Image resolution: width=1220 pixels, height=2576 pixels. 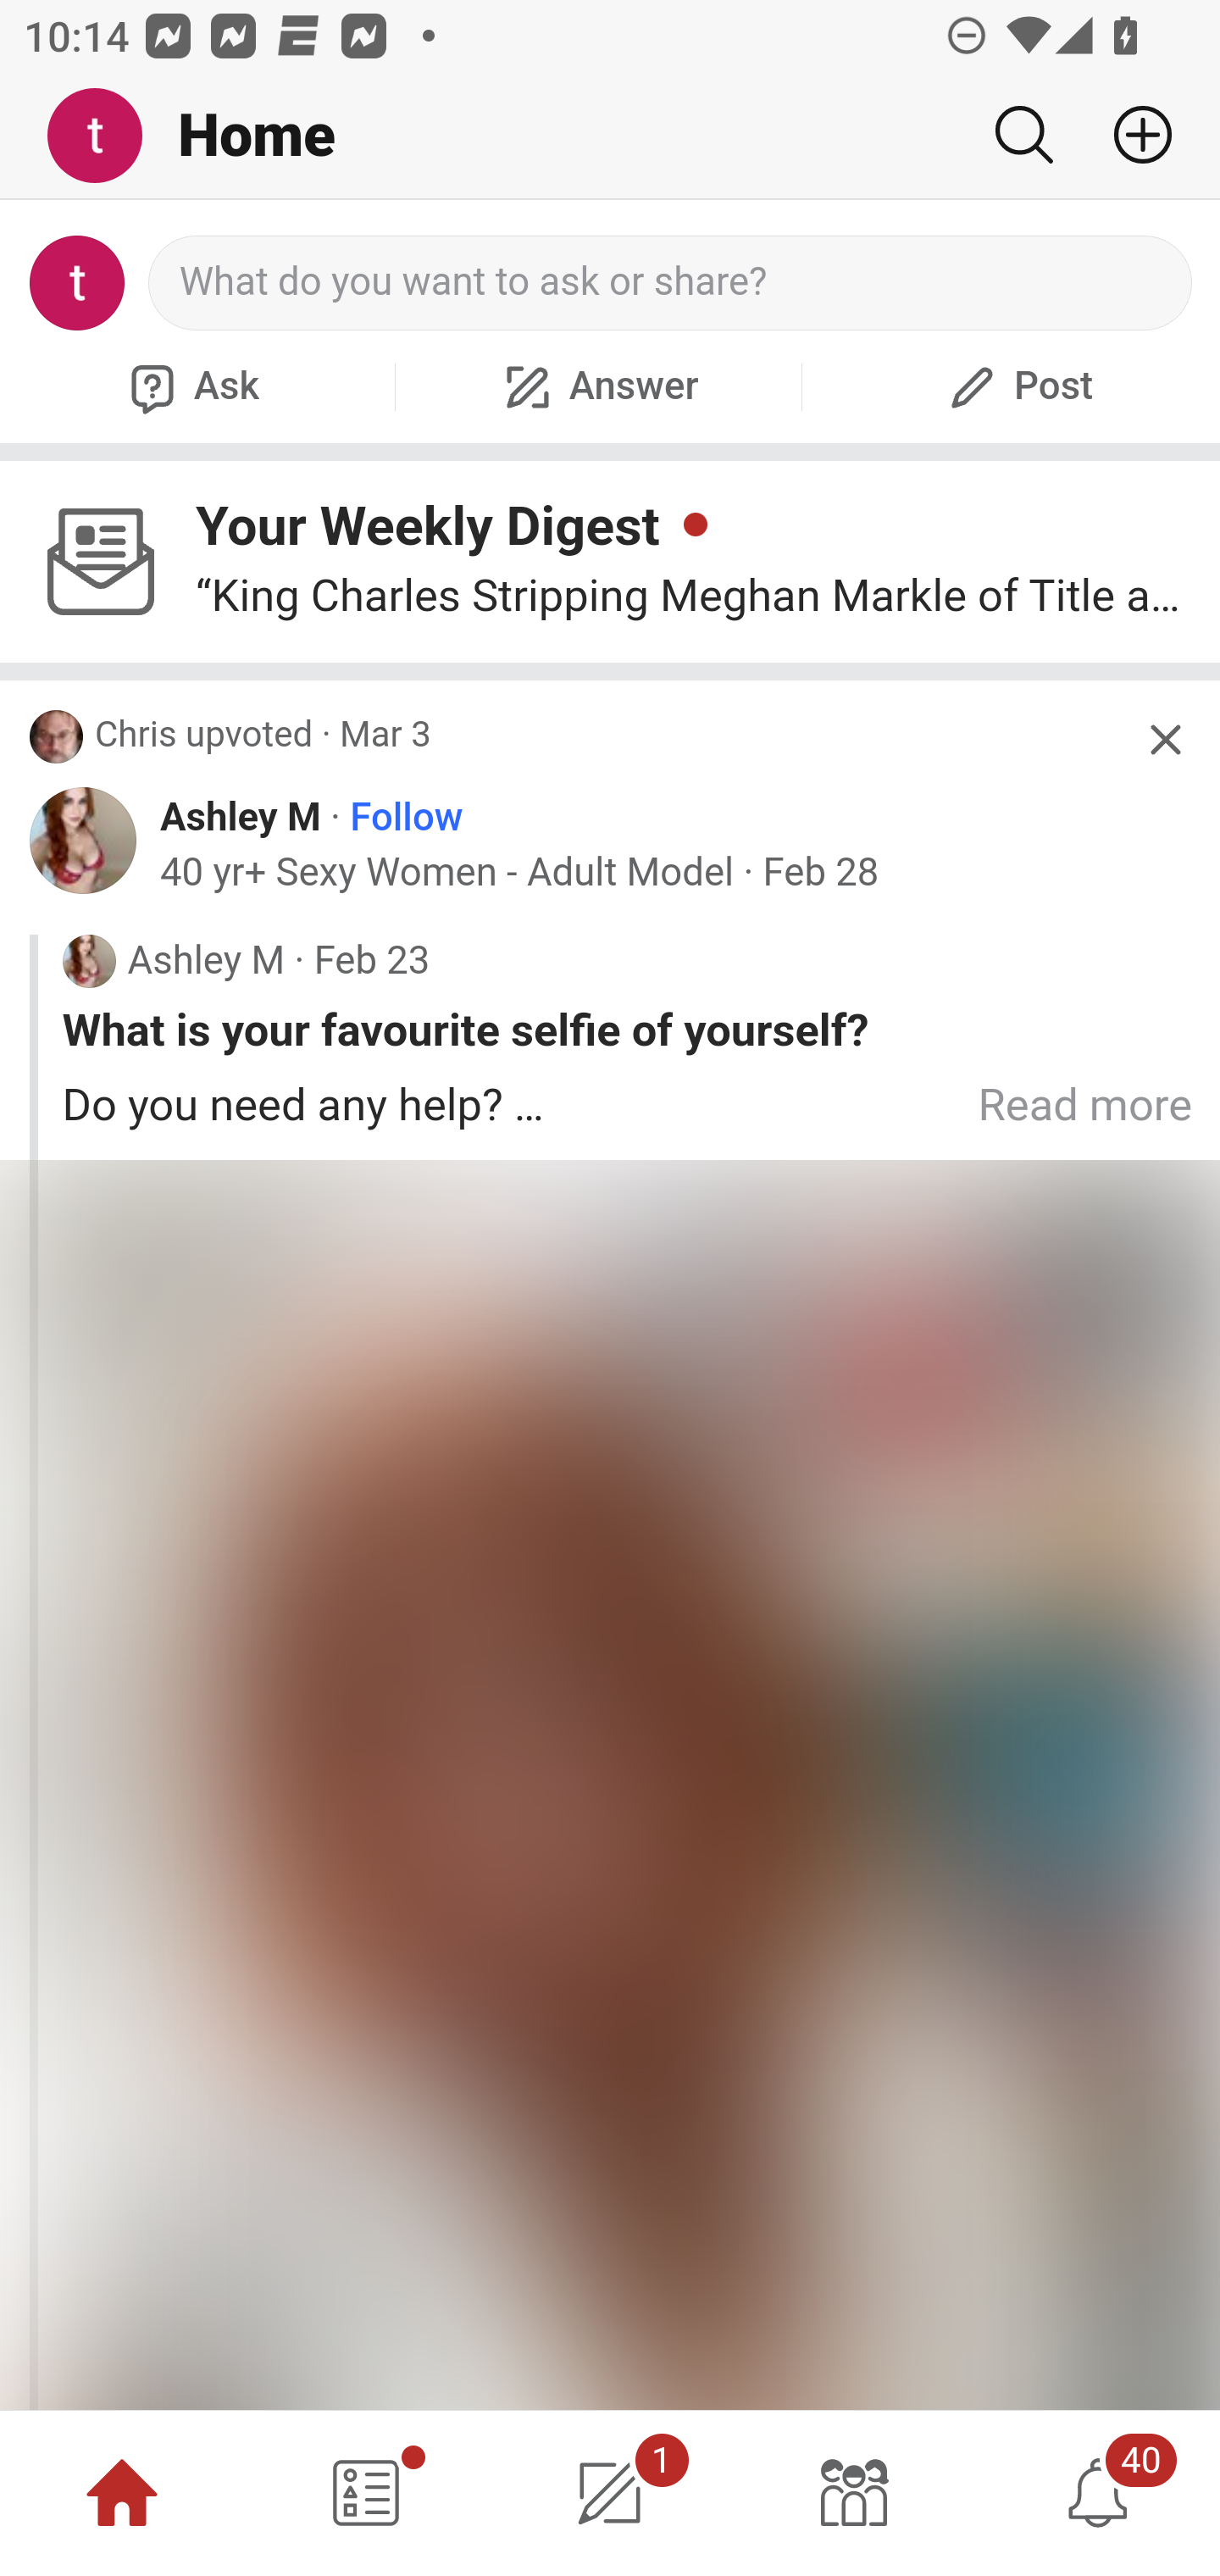 I want to click on Follow, so click(x=407, y=819).